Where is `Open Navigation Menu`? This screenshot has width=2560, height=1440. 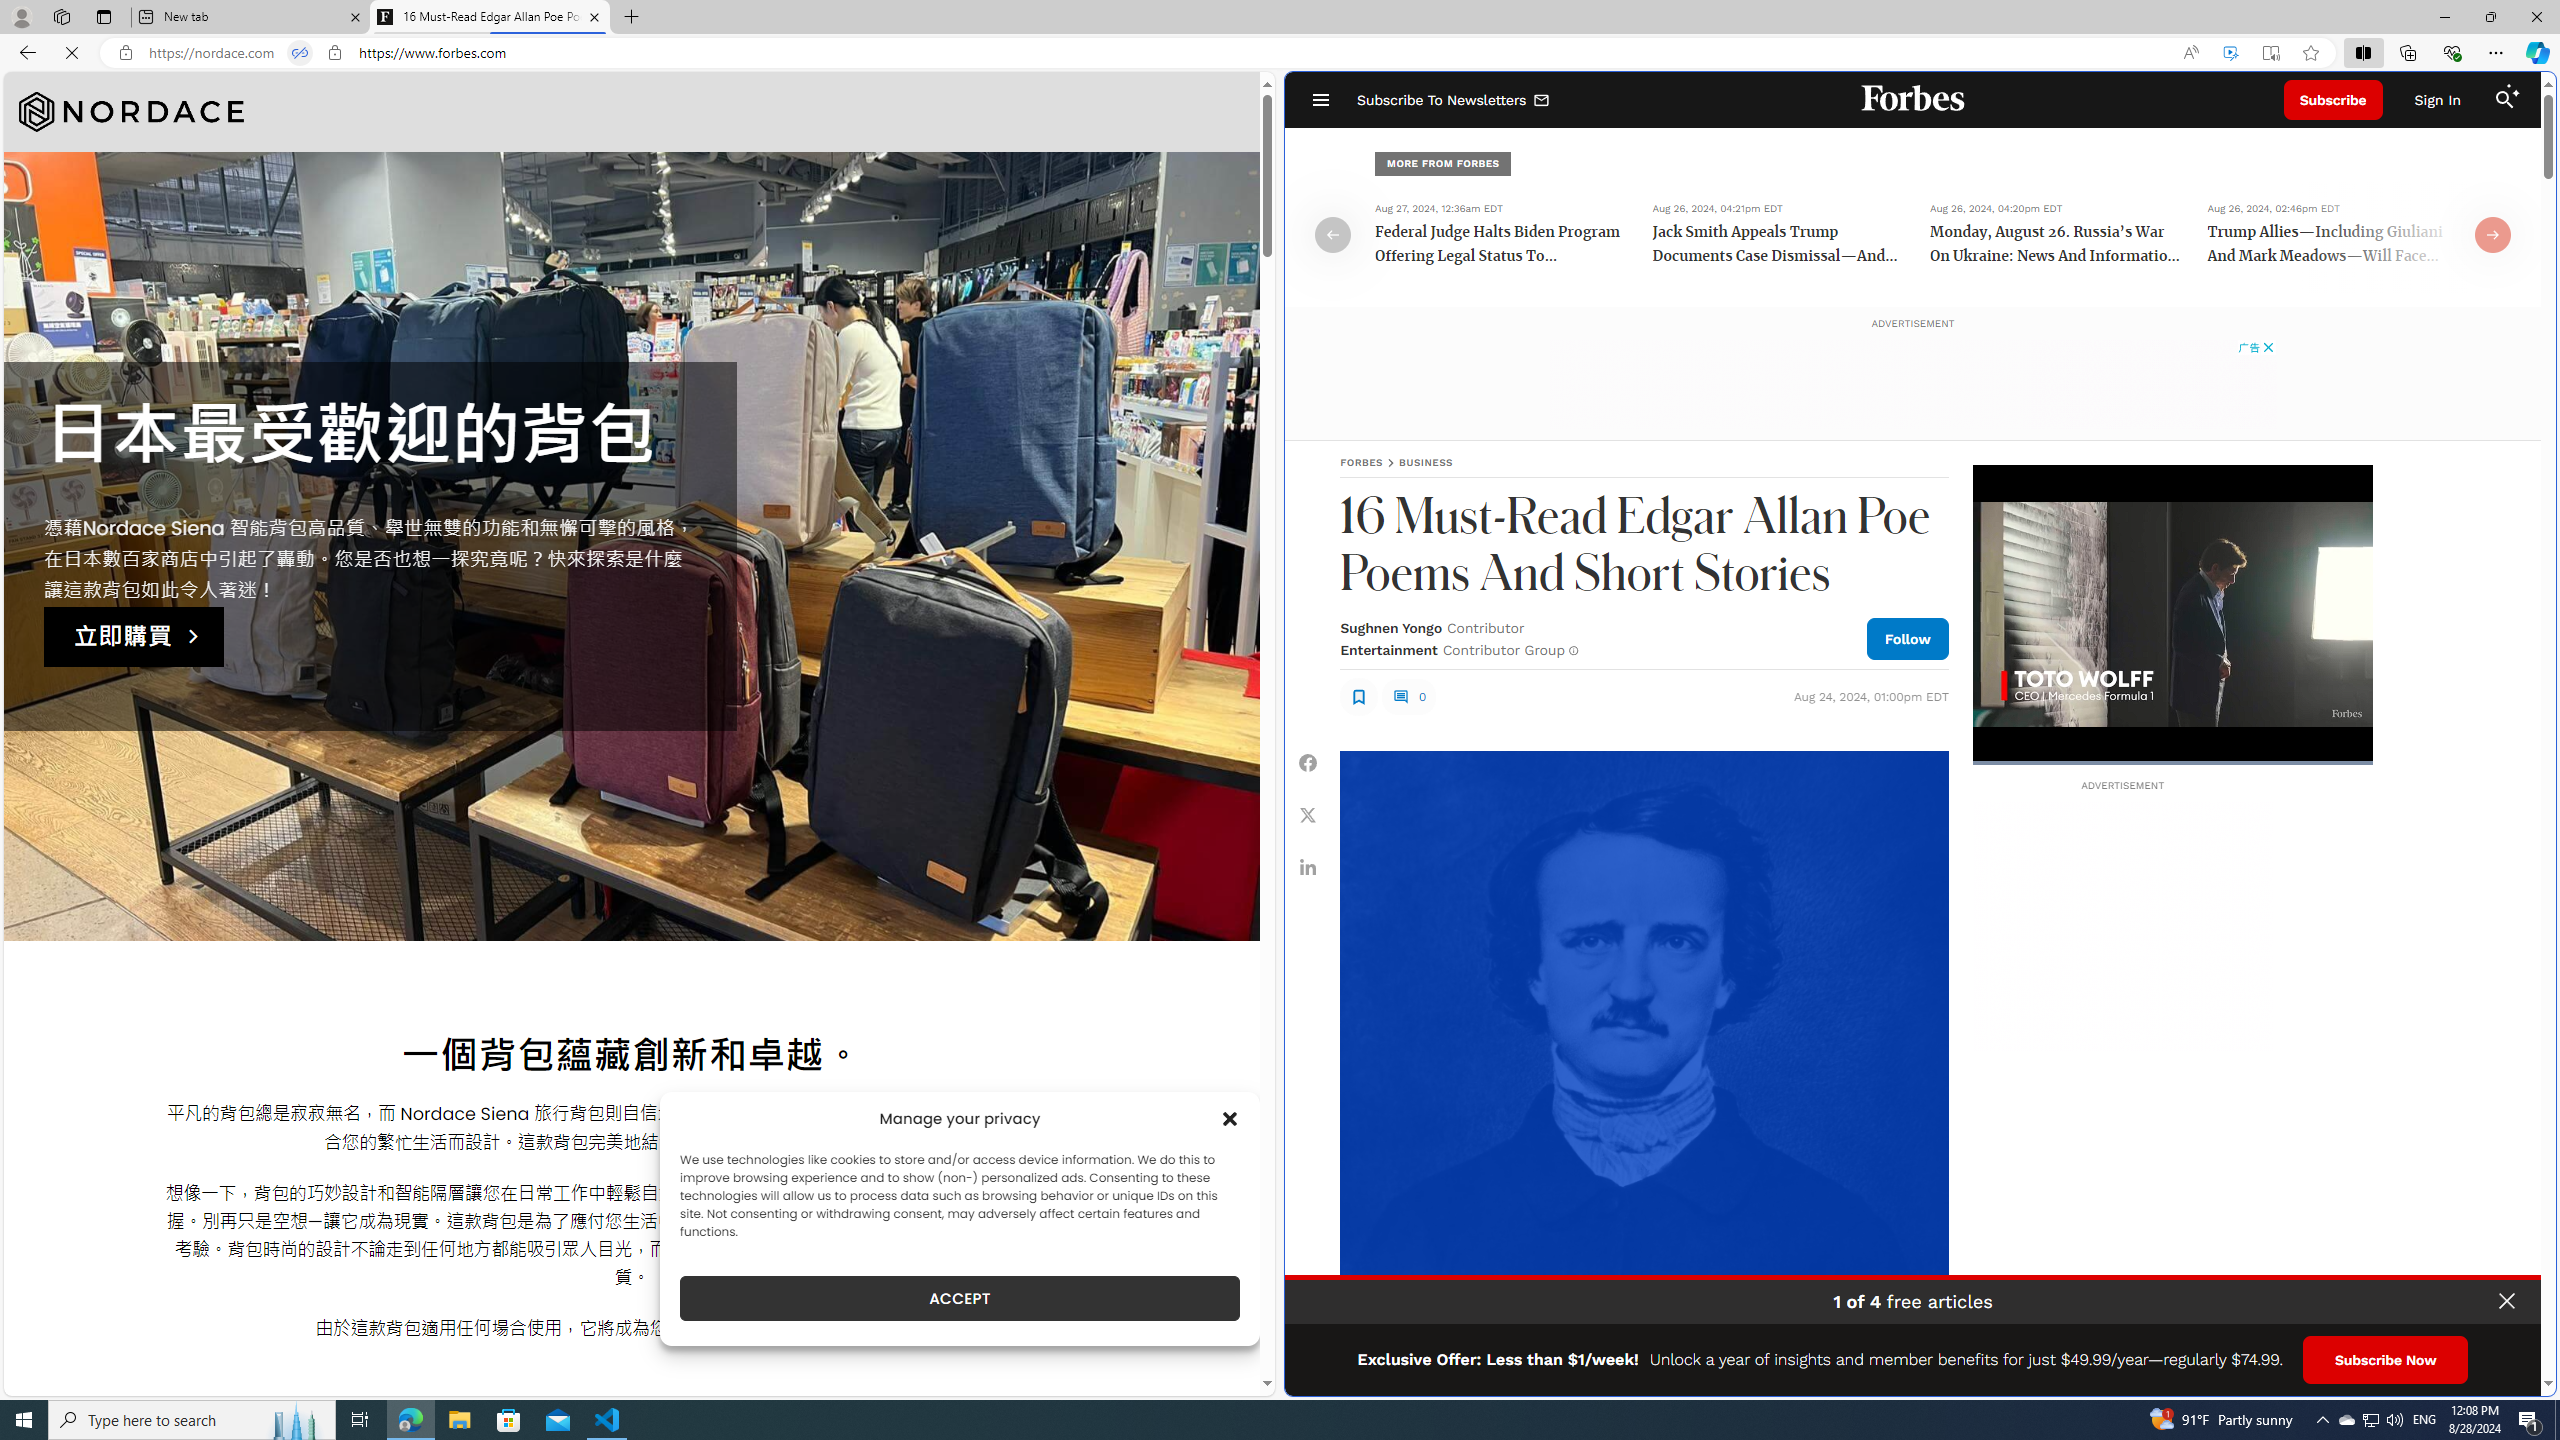
Open Navigation Menu is located at coordinates (1320, 100).